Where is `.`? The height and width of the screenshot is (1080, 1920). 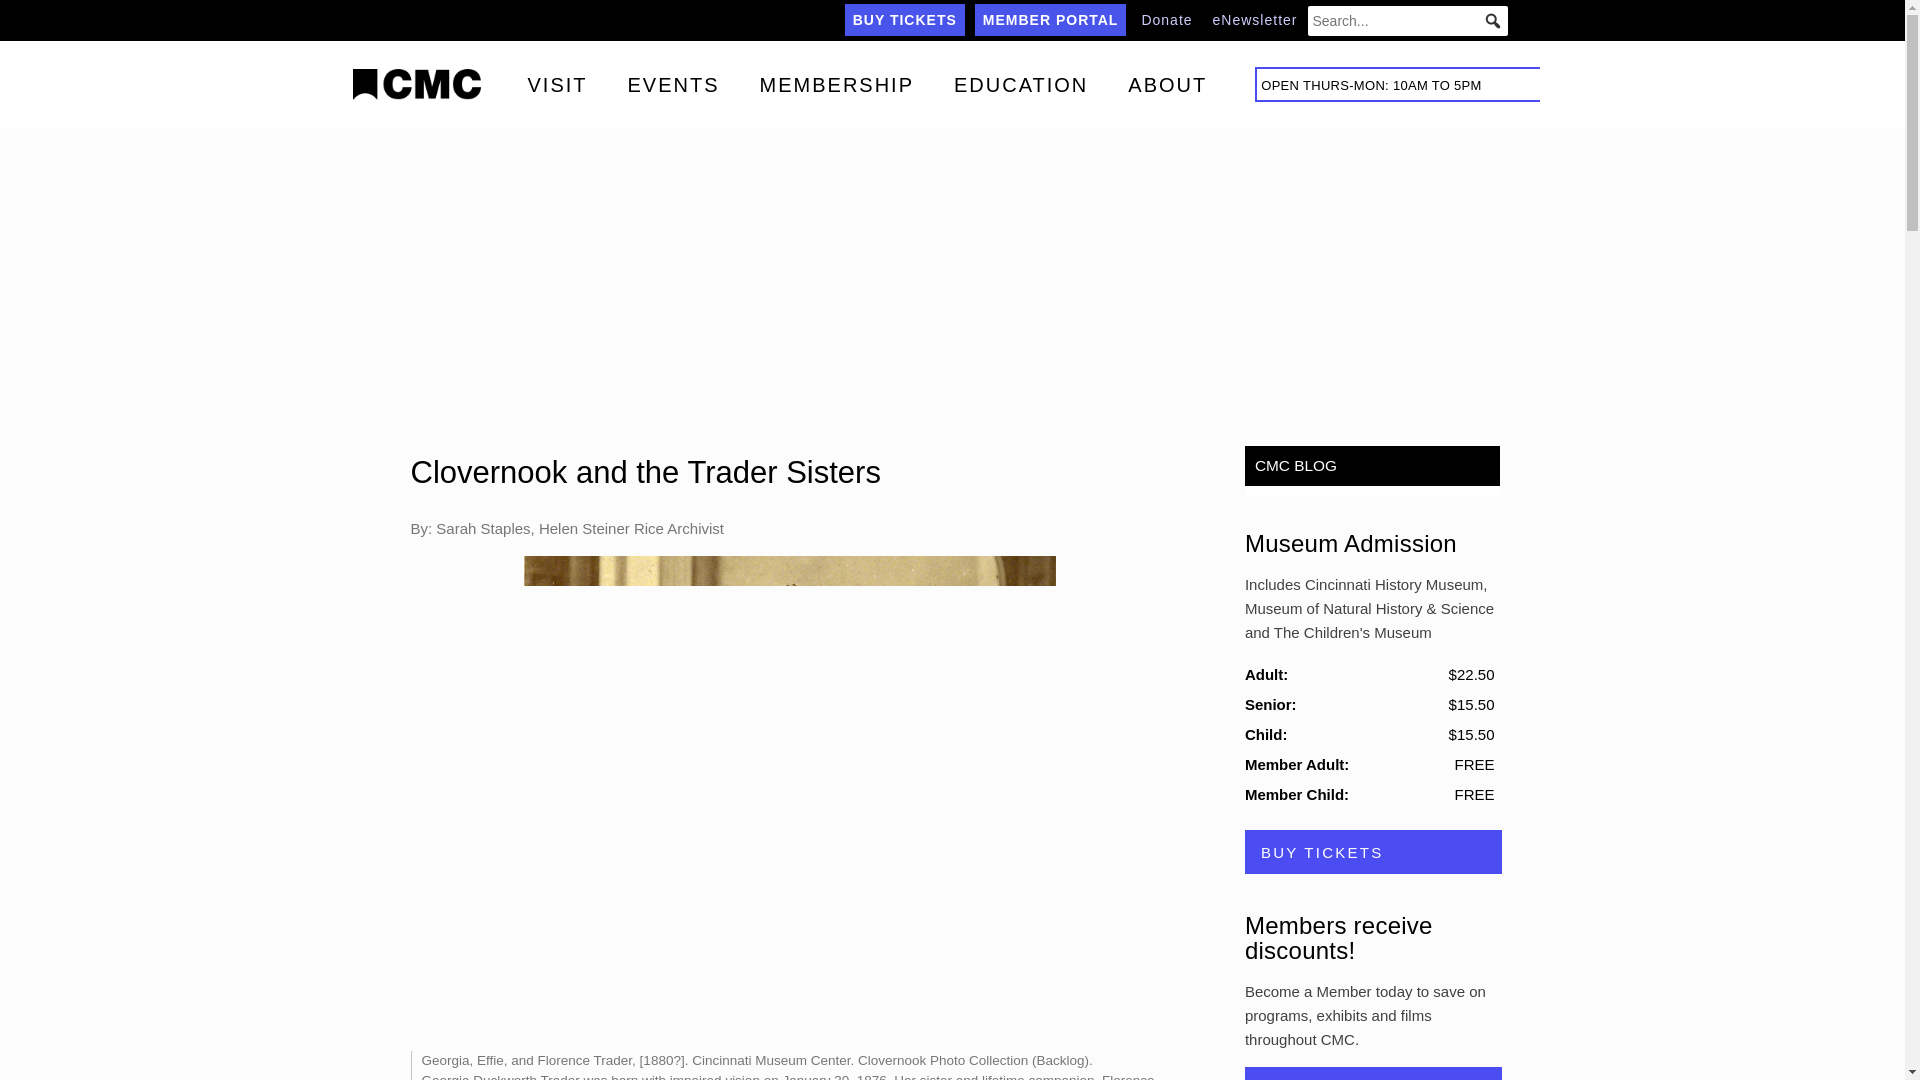
. is located at coordinates (428, 84).